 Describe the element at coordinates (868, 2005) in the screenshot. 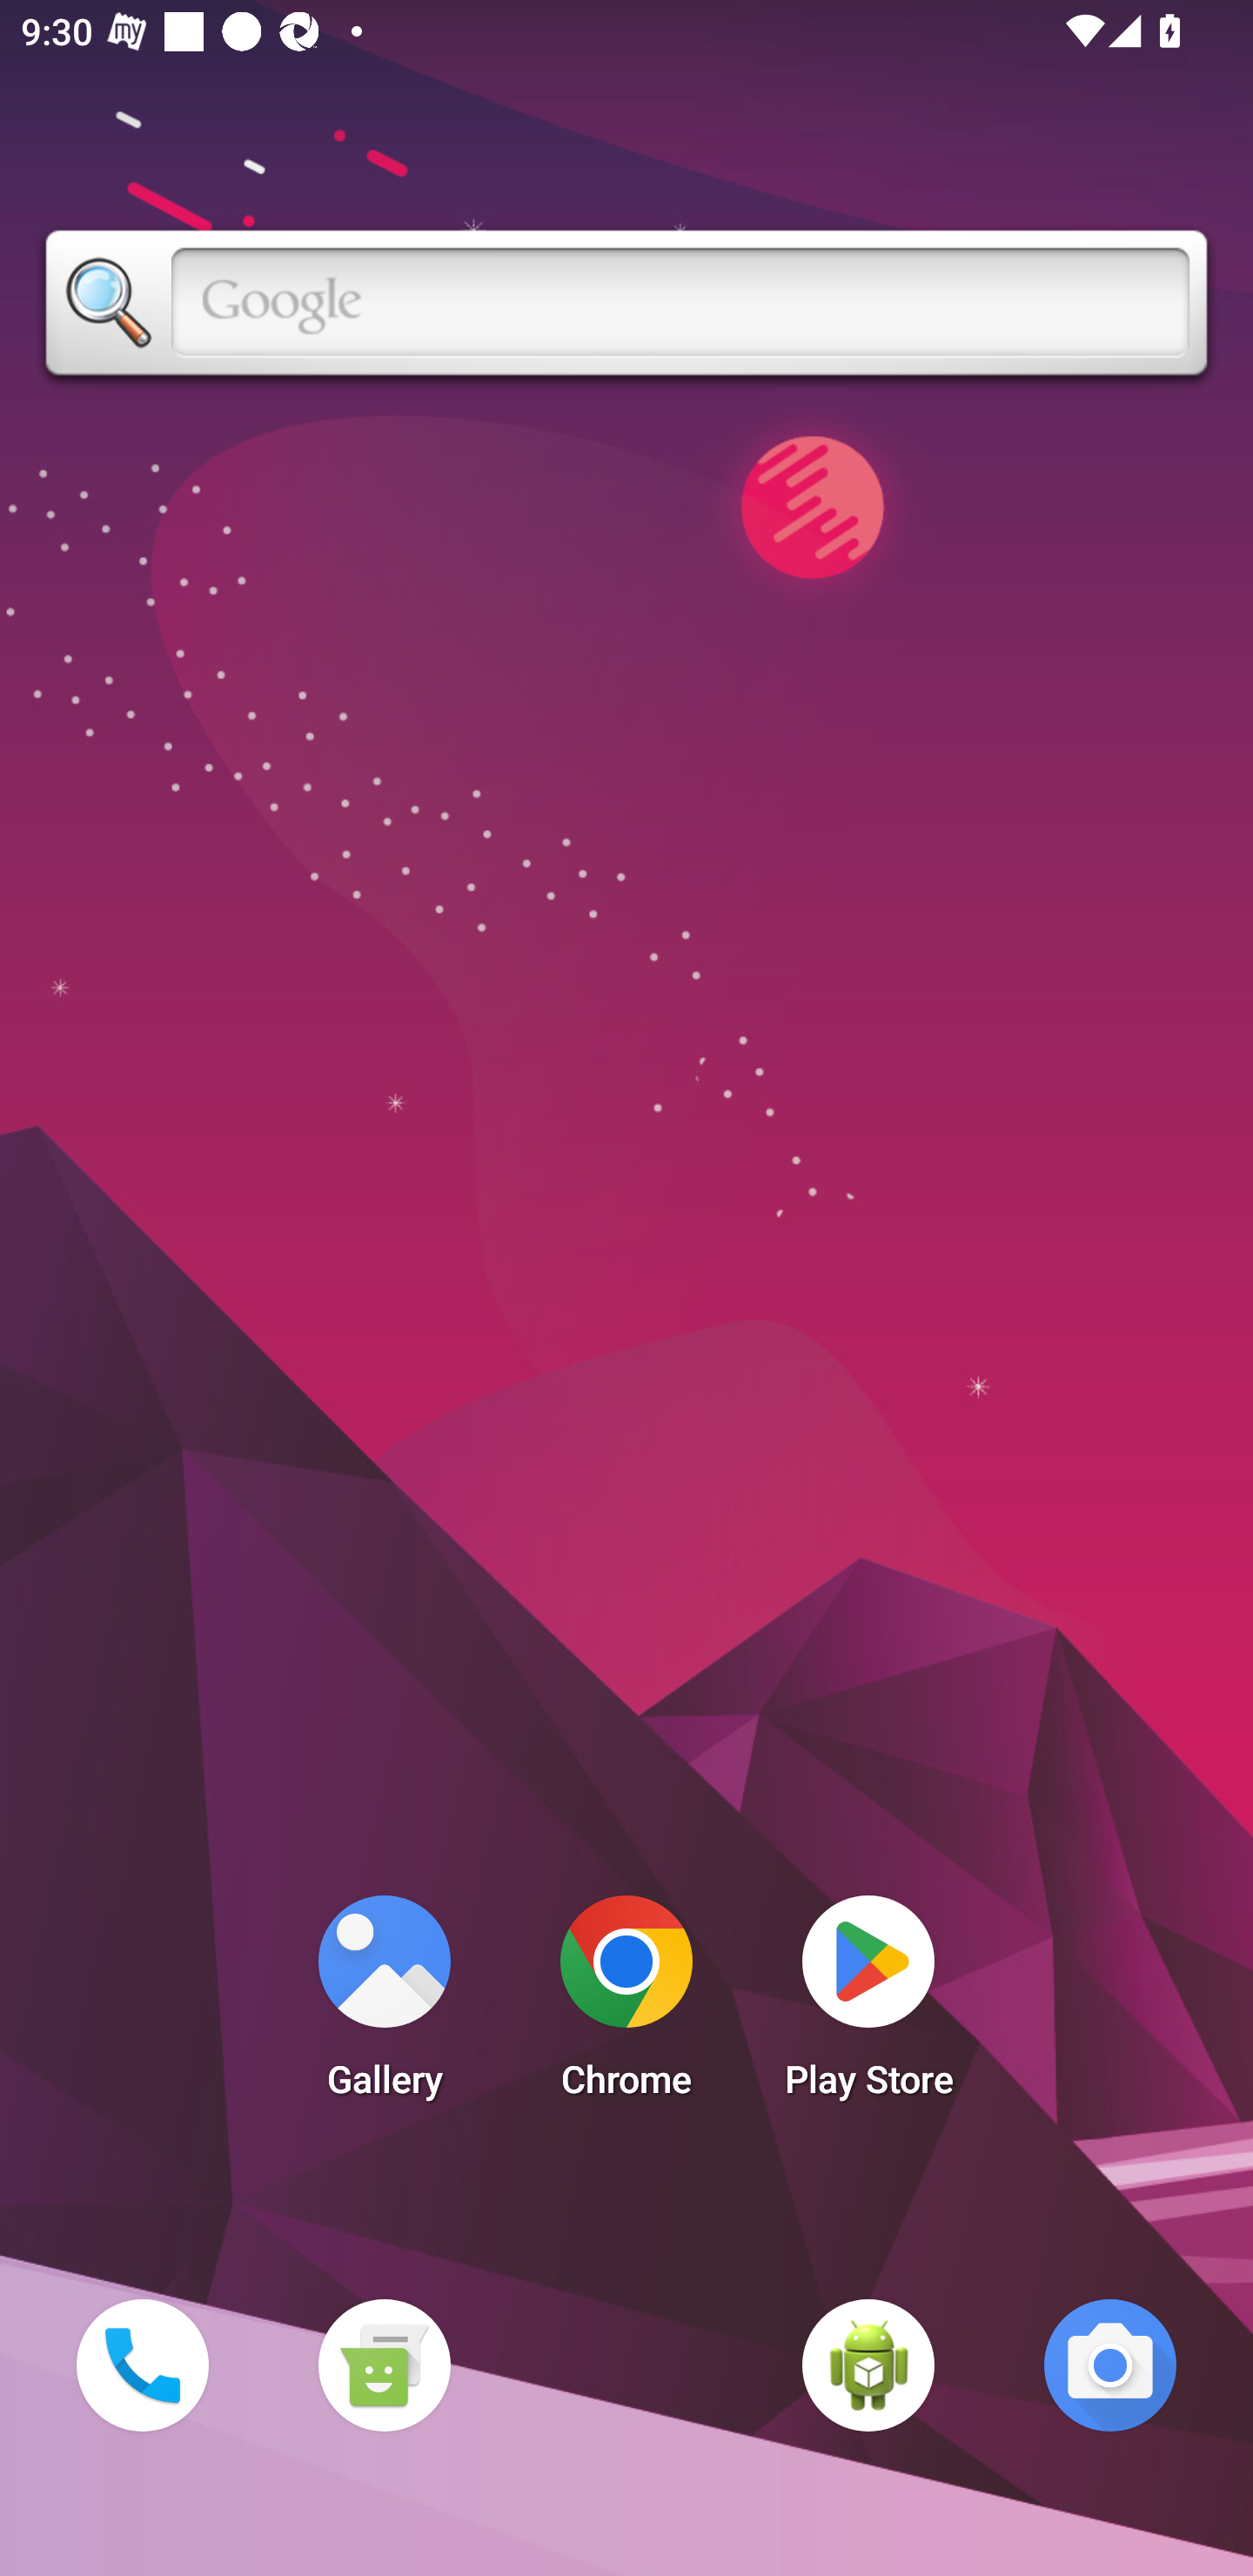

I see `Play Store` at that location.